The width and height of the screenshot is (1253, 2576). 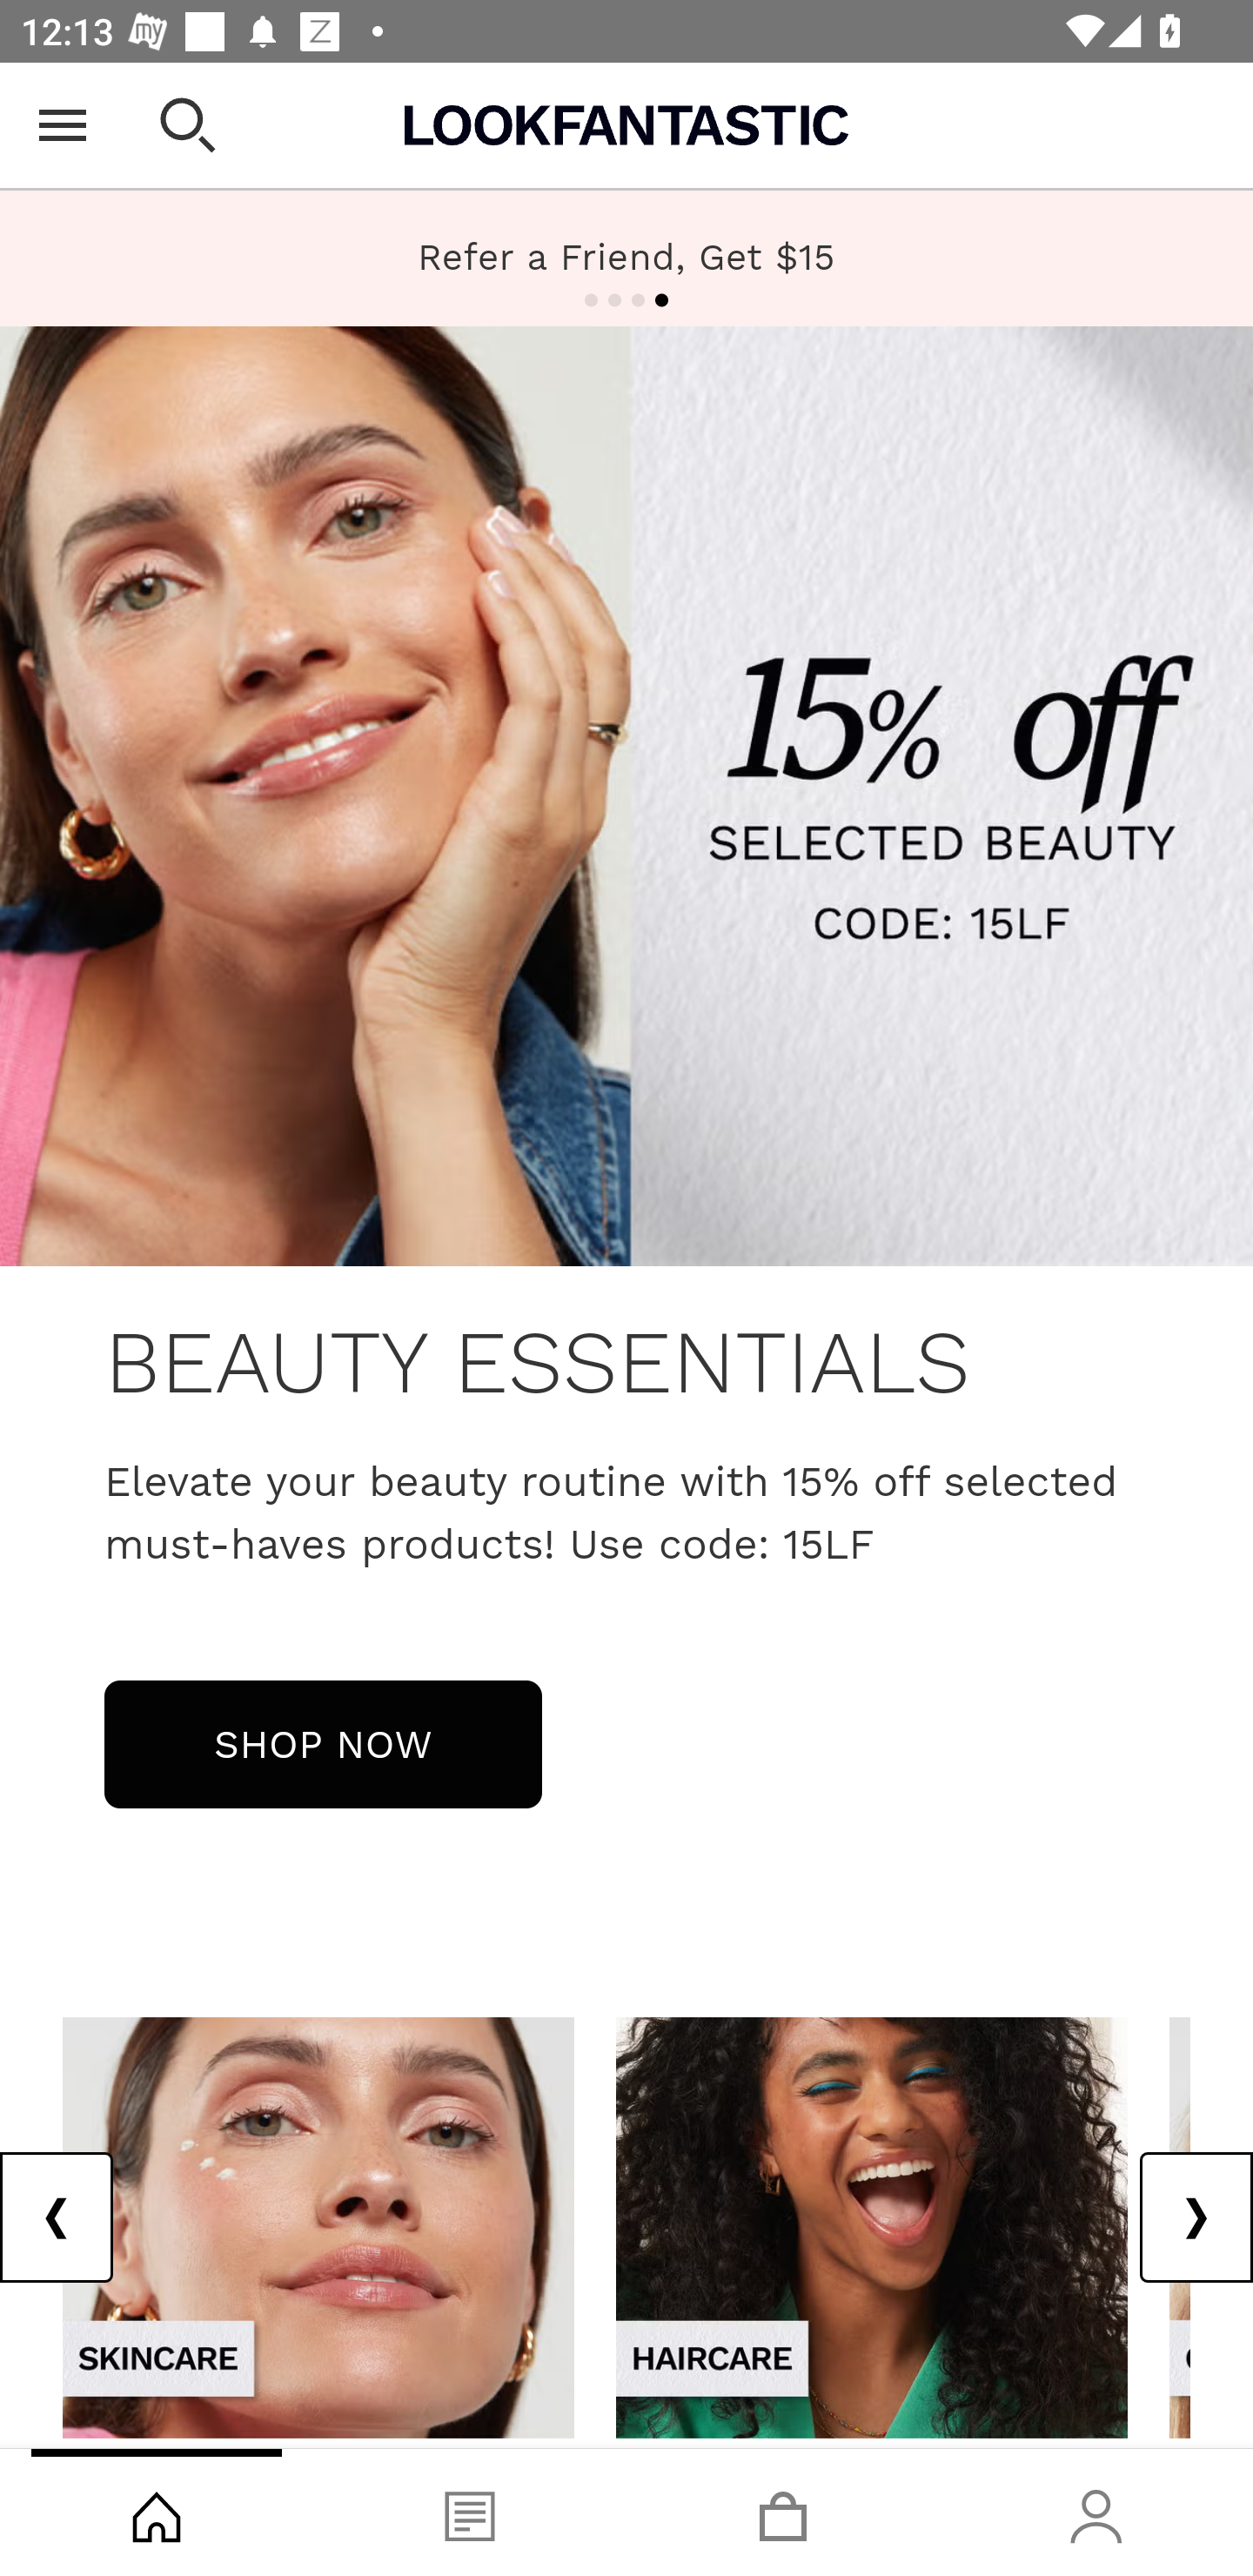 What do you see at coordinates (626, 125) in the screenshot?
I see `Lookfantastic USA` at bounding box center [626, 125].